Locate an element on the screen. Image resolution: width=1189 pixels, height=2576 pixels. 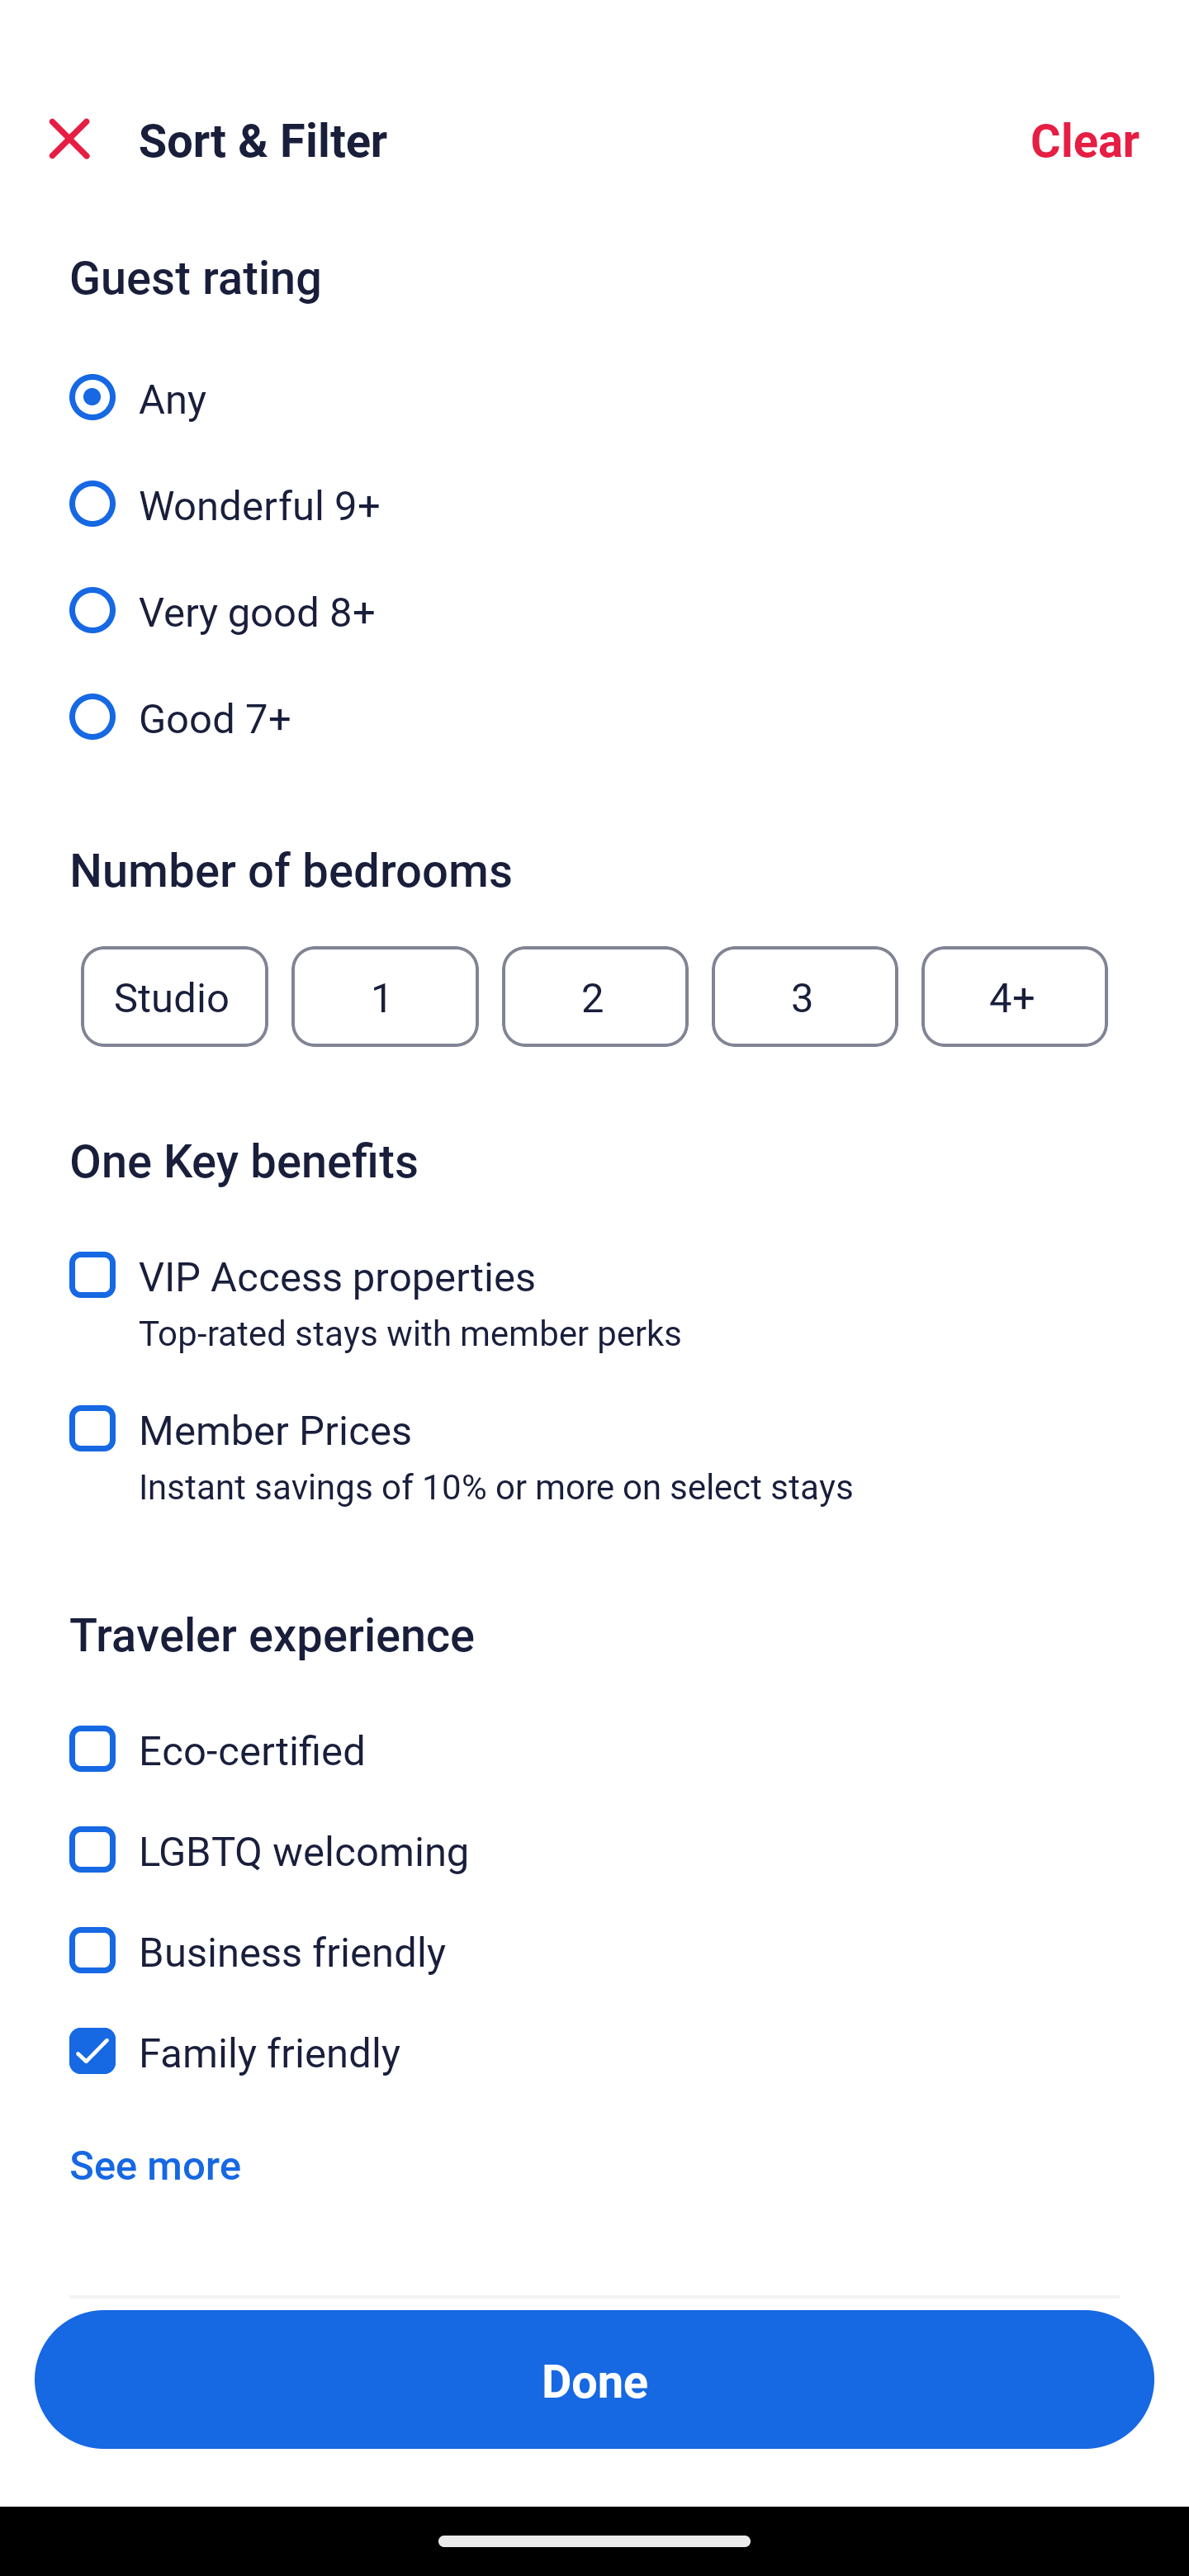
LGBTQ welcoming, LGBTQ welcoming is located at coordinates (594, 1830).